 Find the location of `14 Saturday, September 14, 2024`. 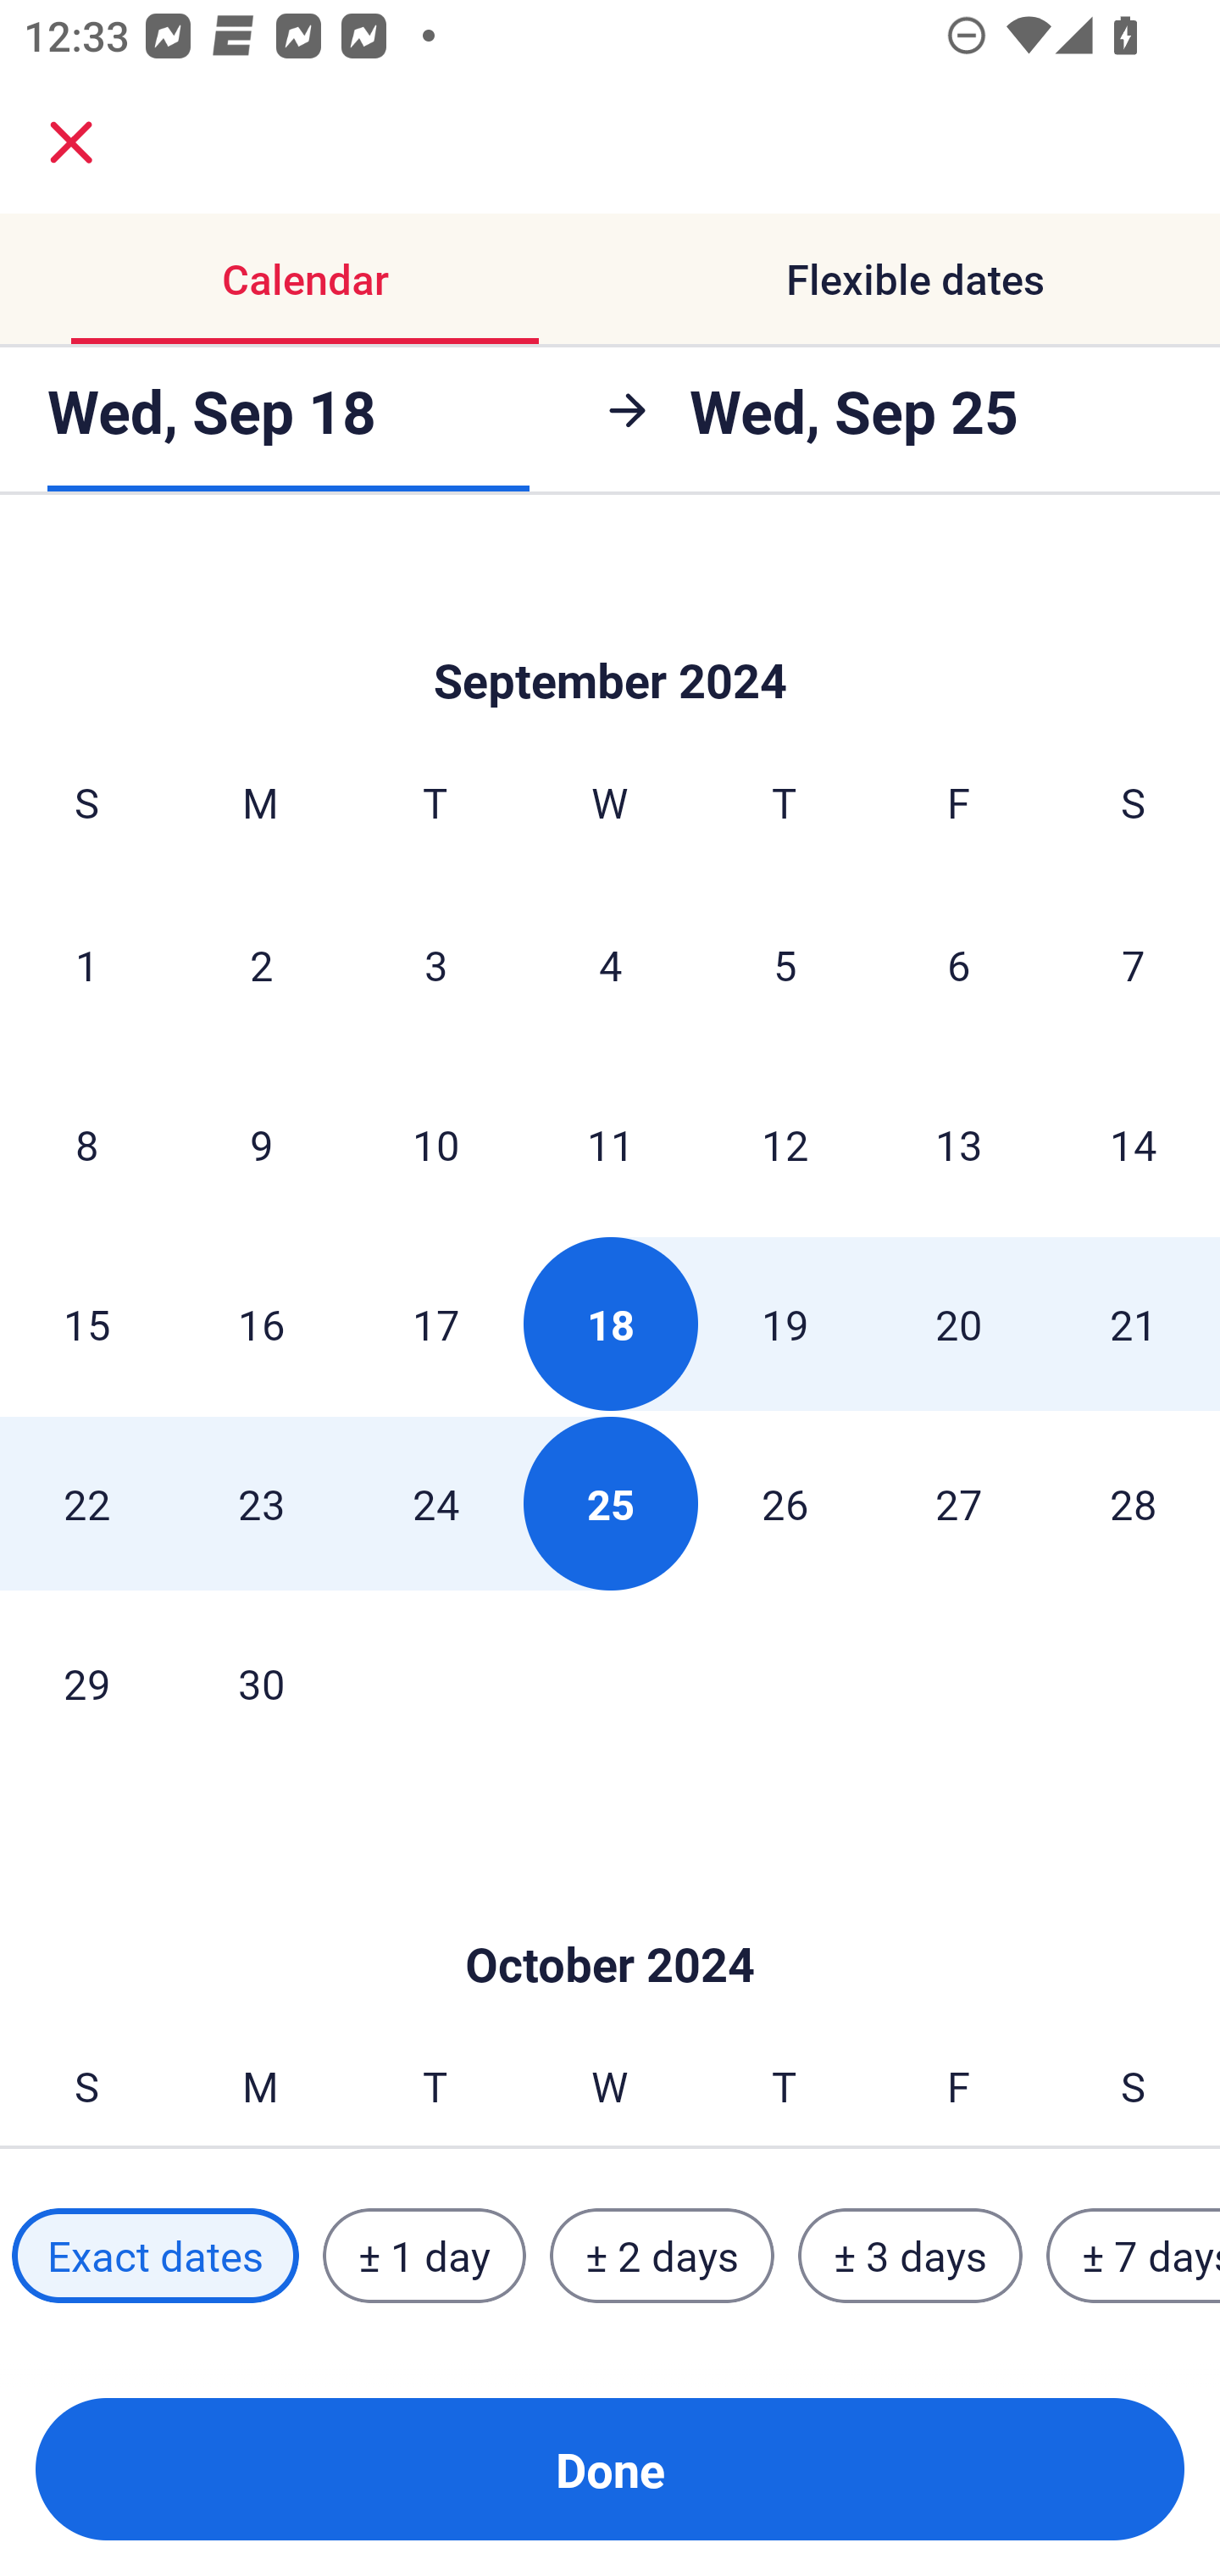

14 Saturday, September 14, 2024 is located at coordinates (1134, 1145).